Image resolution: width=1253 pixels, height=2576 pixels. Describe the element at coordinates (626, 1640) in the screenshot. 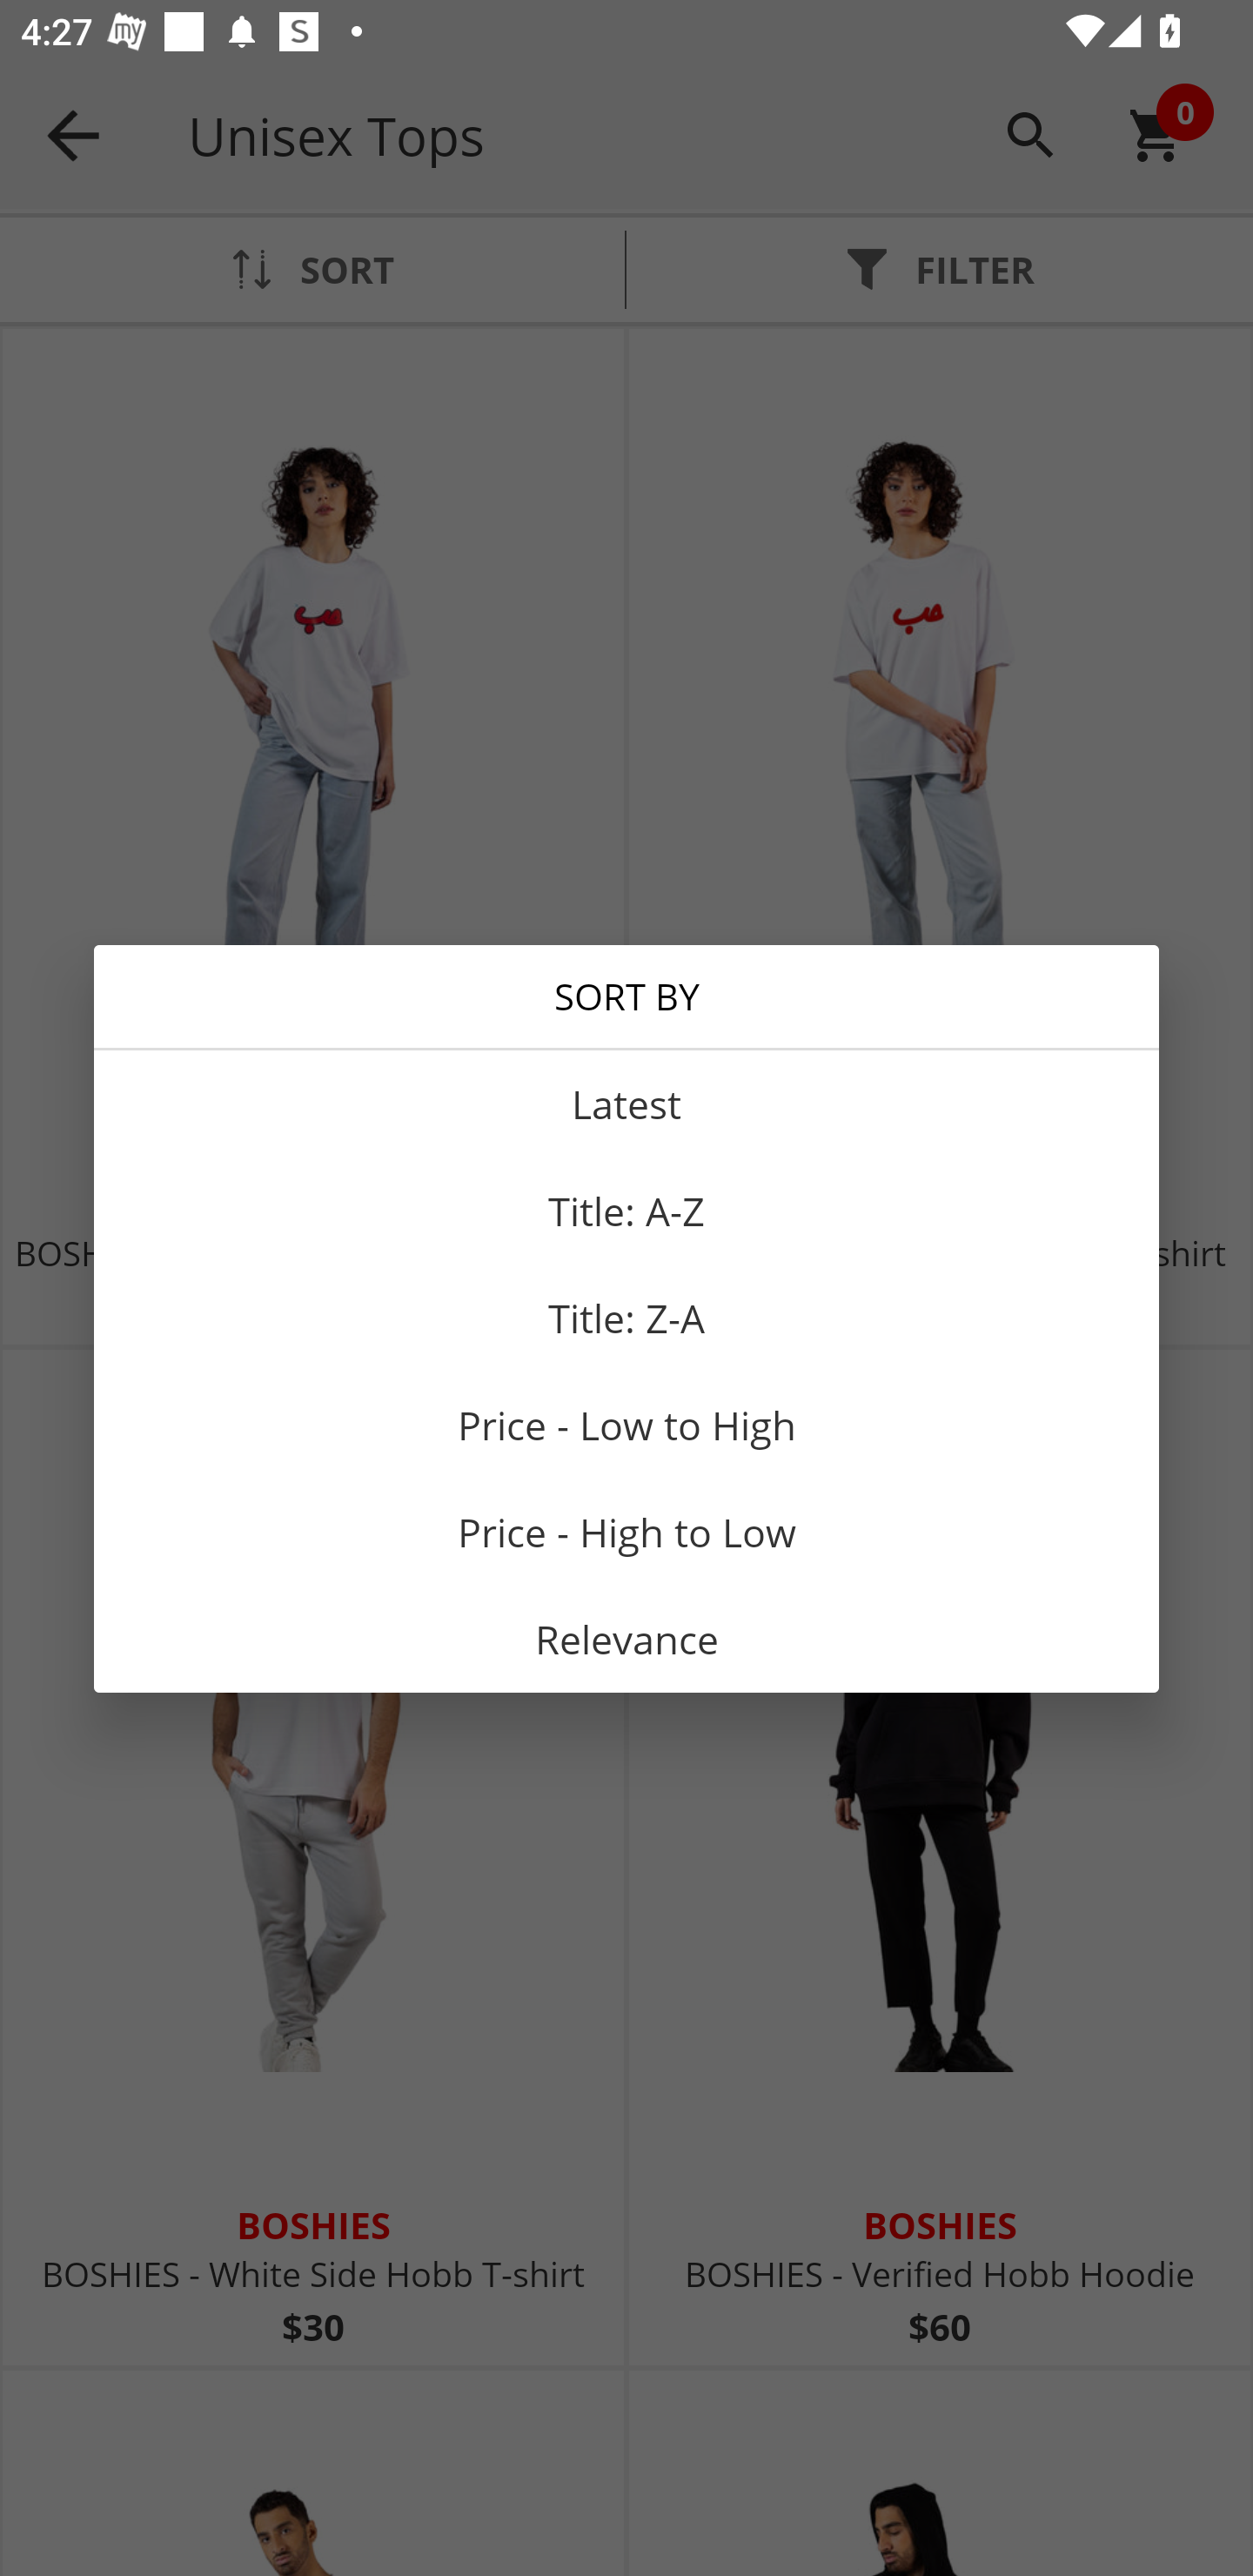

I see `Relevance` at that location.